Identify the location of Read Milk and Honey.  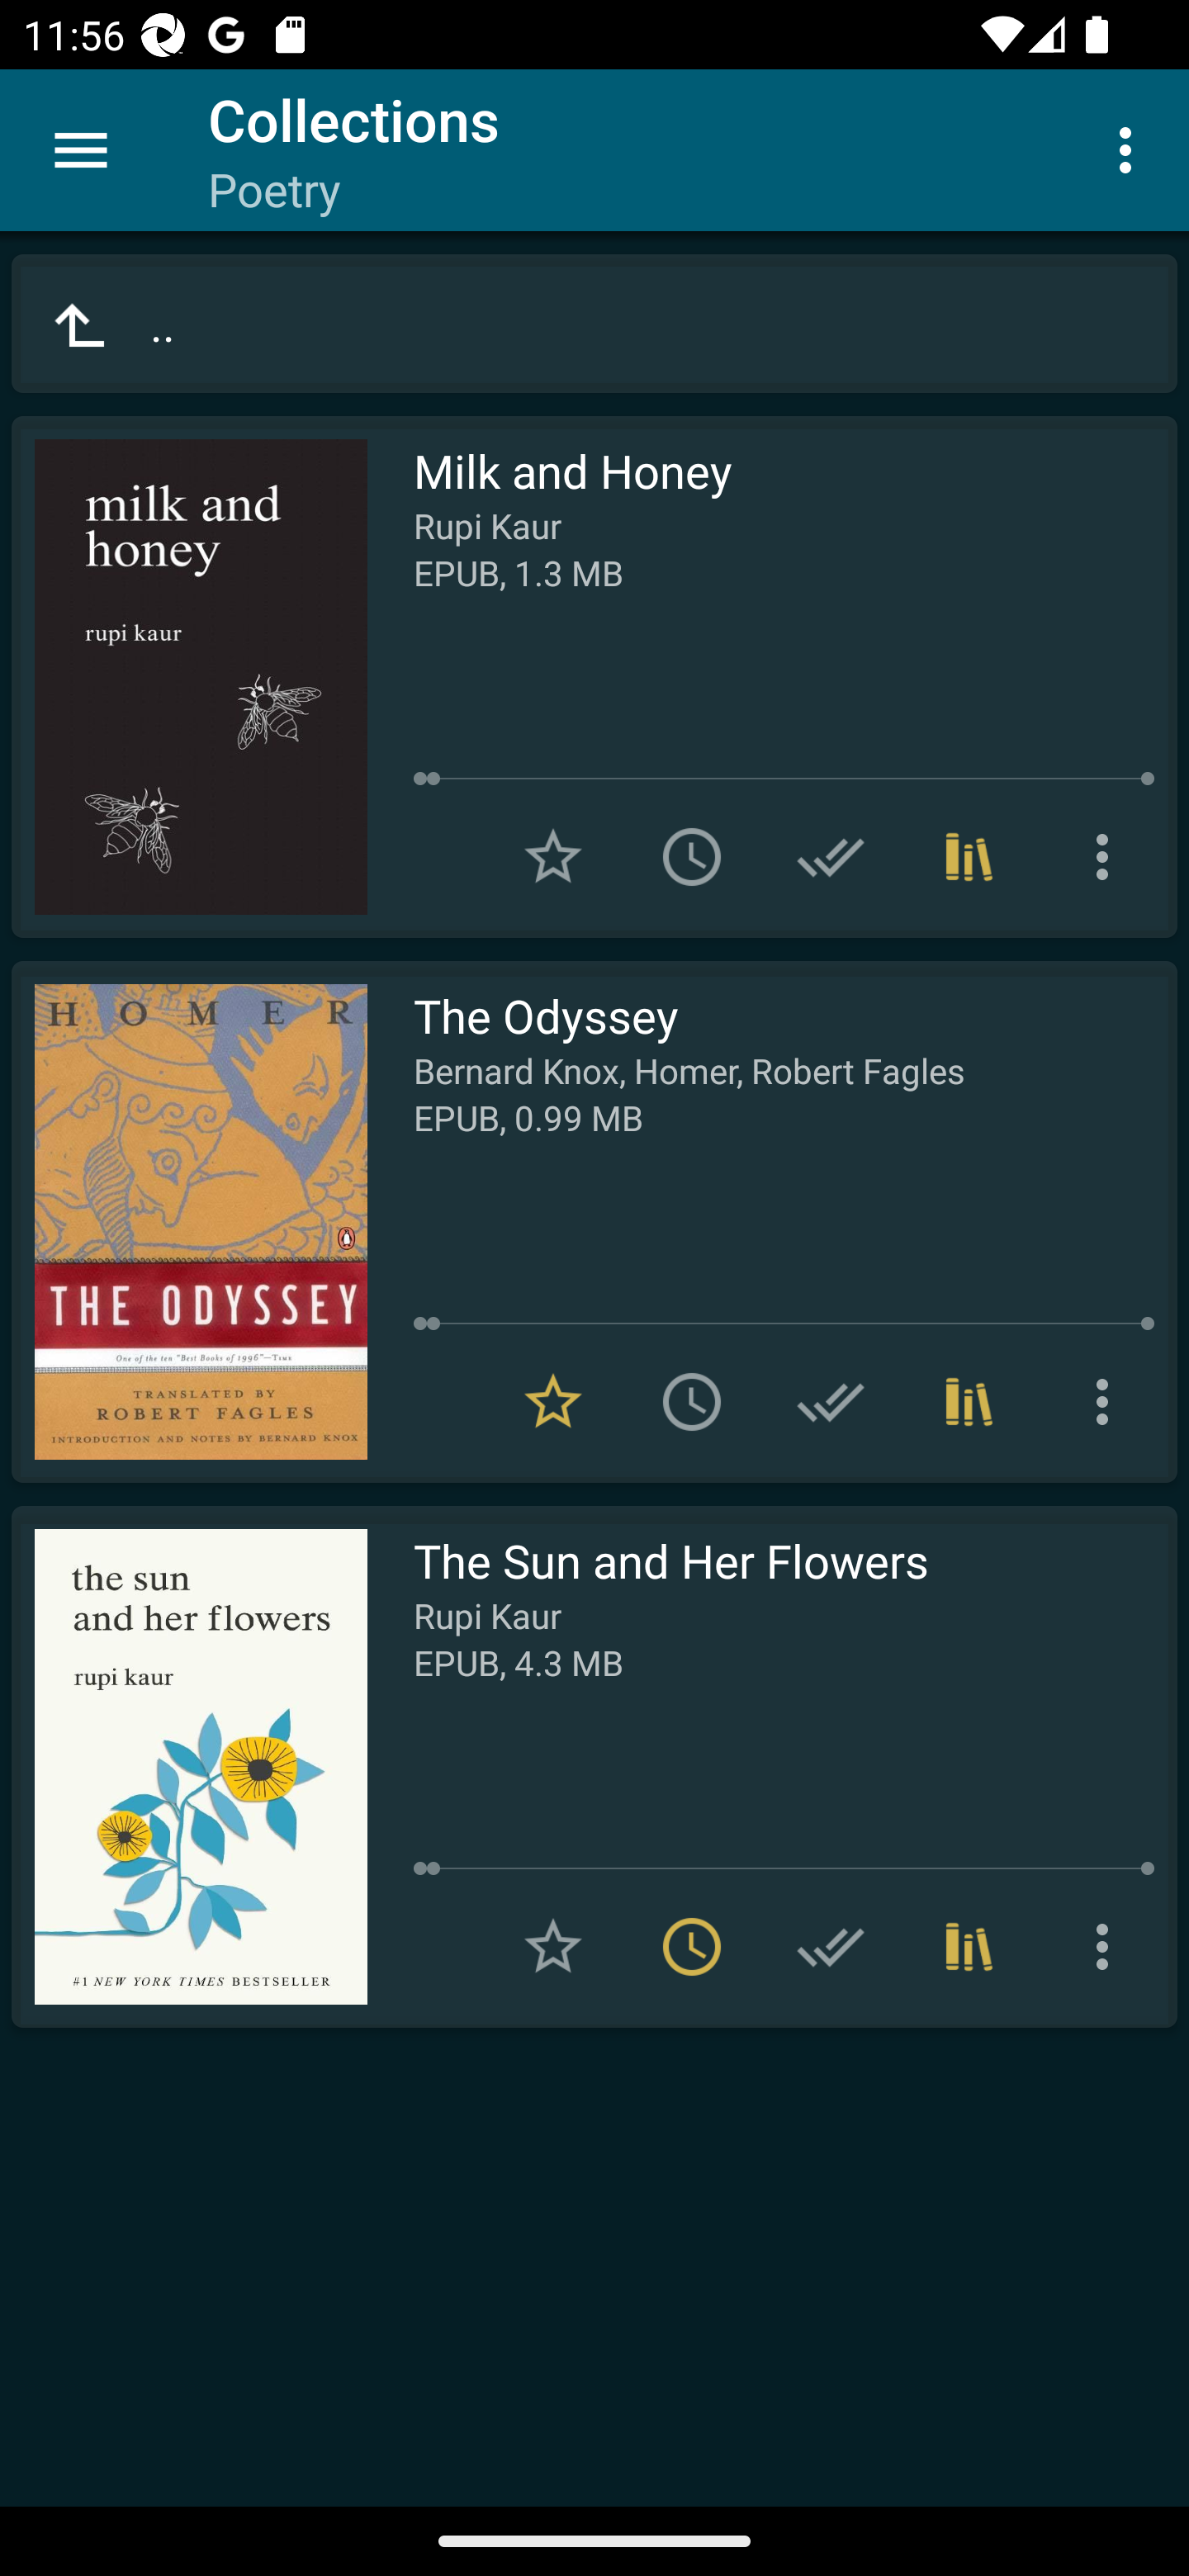
(189, 677).